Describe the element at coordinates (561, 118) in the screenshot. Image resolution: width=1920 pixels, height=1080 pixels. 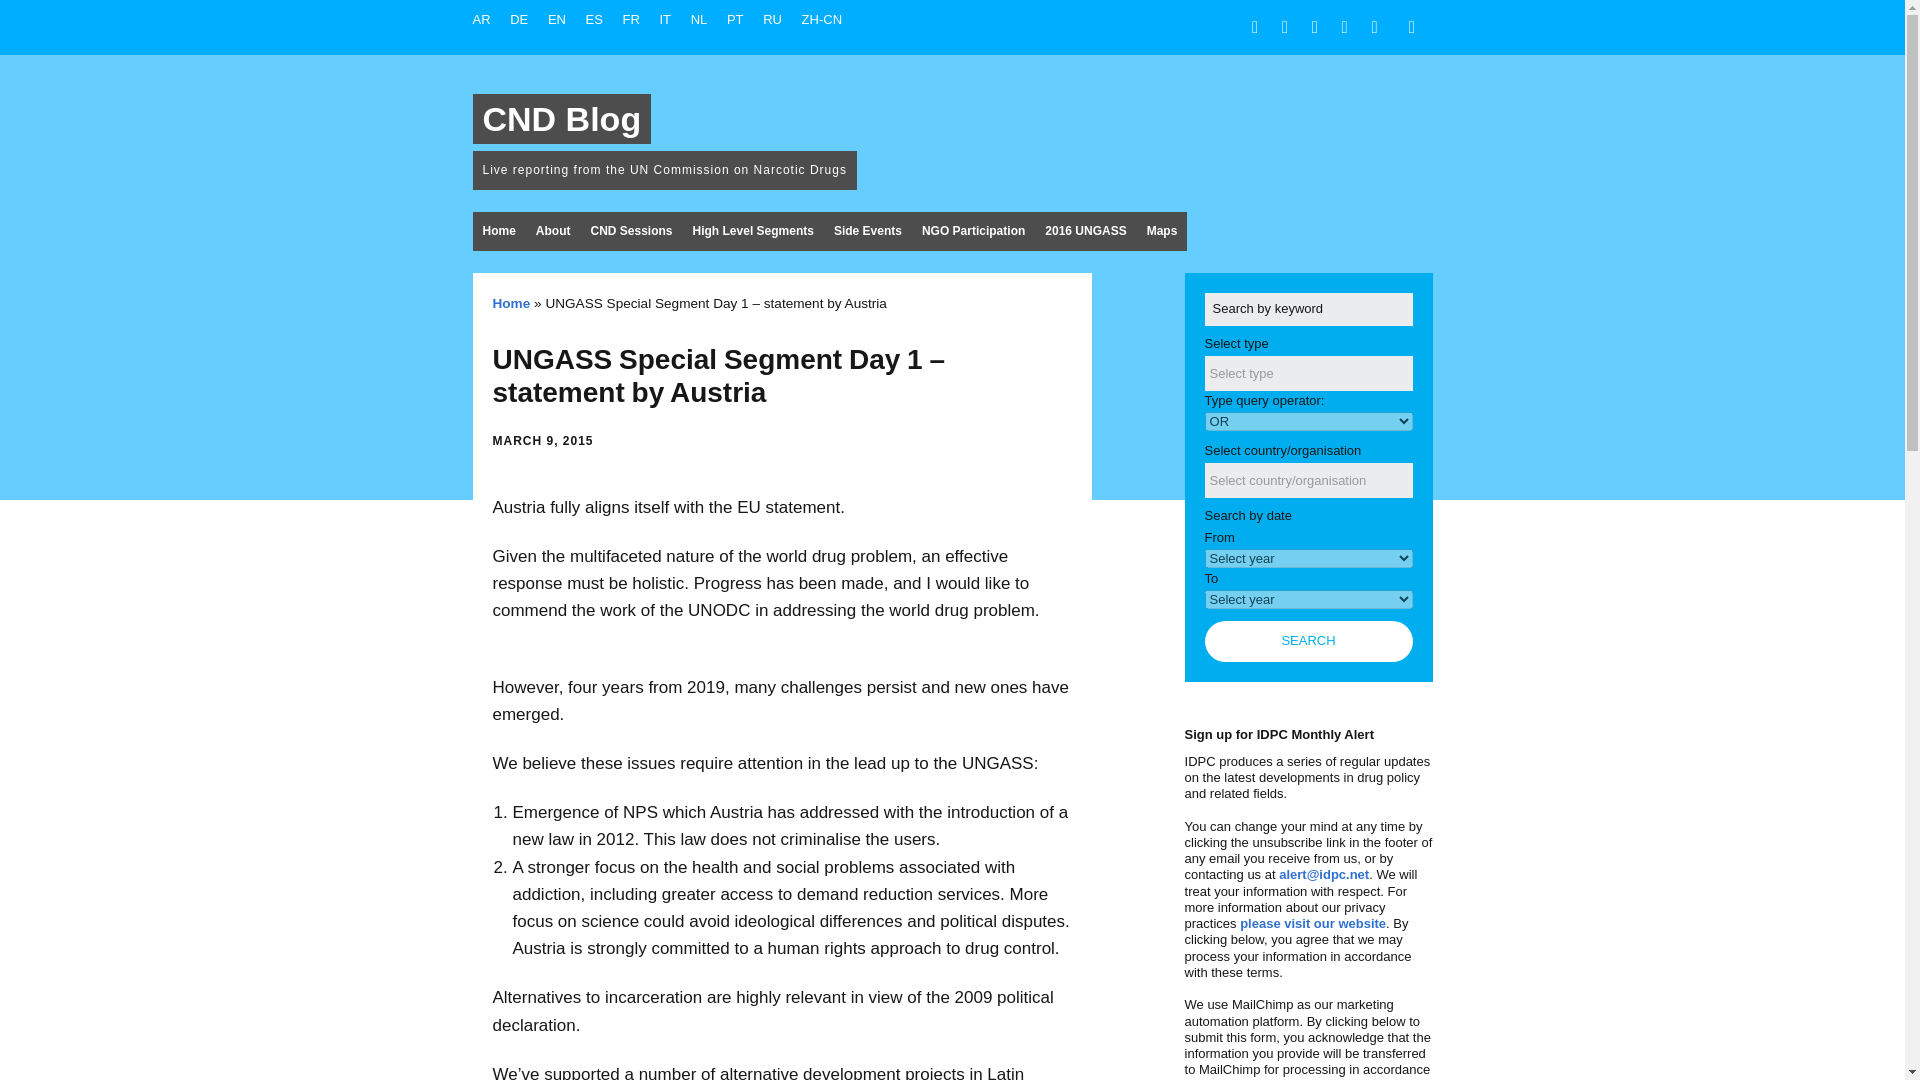
I see `CND Blog` at that location.